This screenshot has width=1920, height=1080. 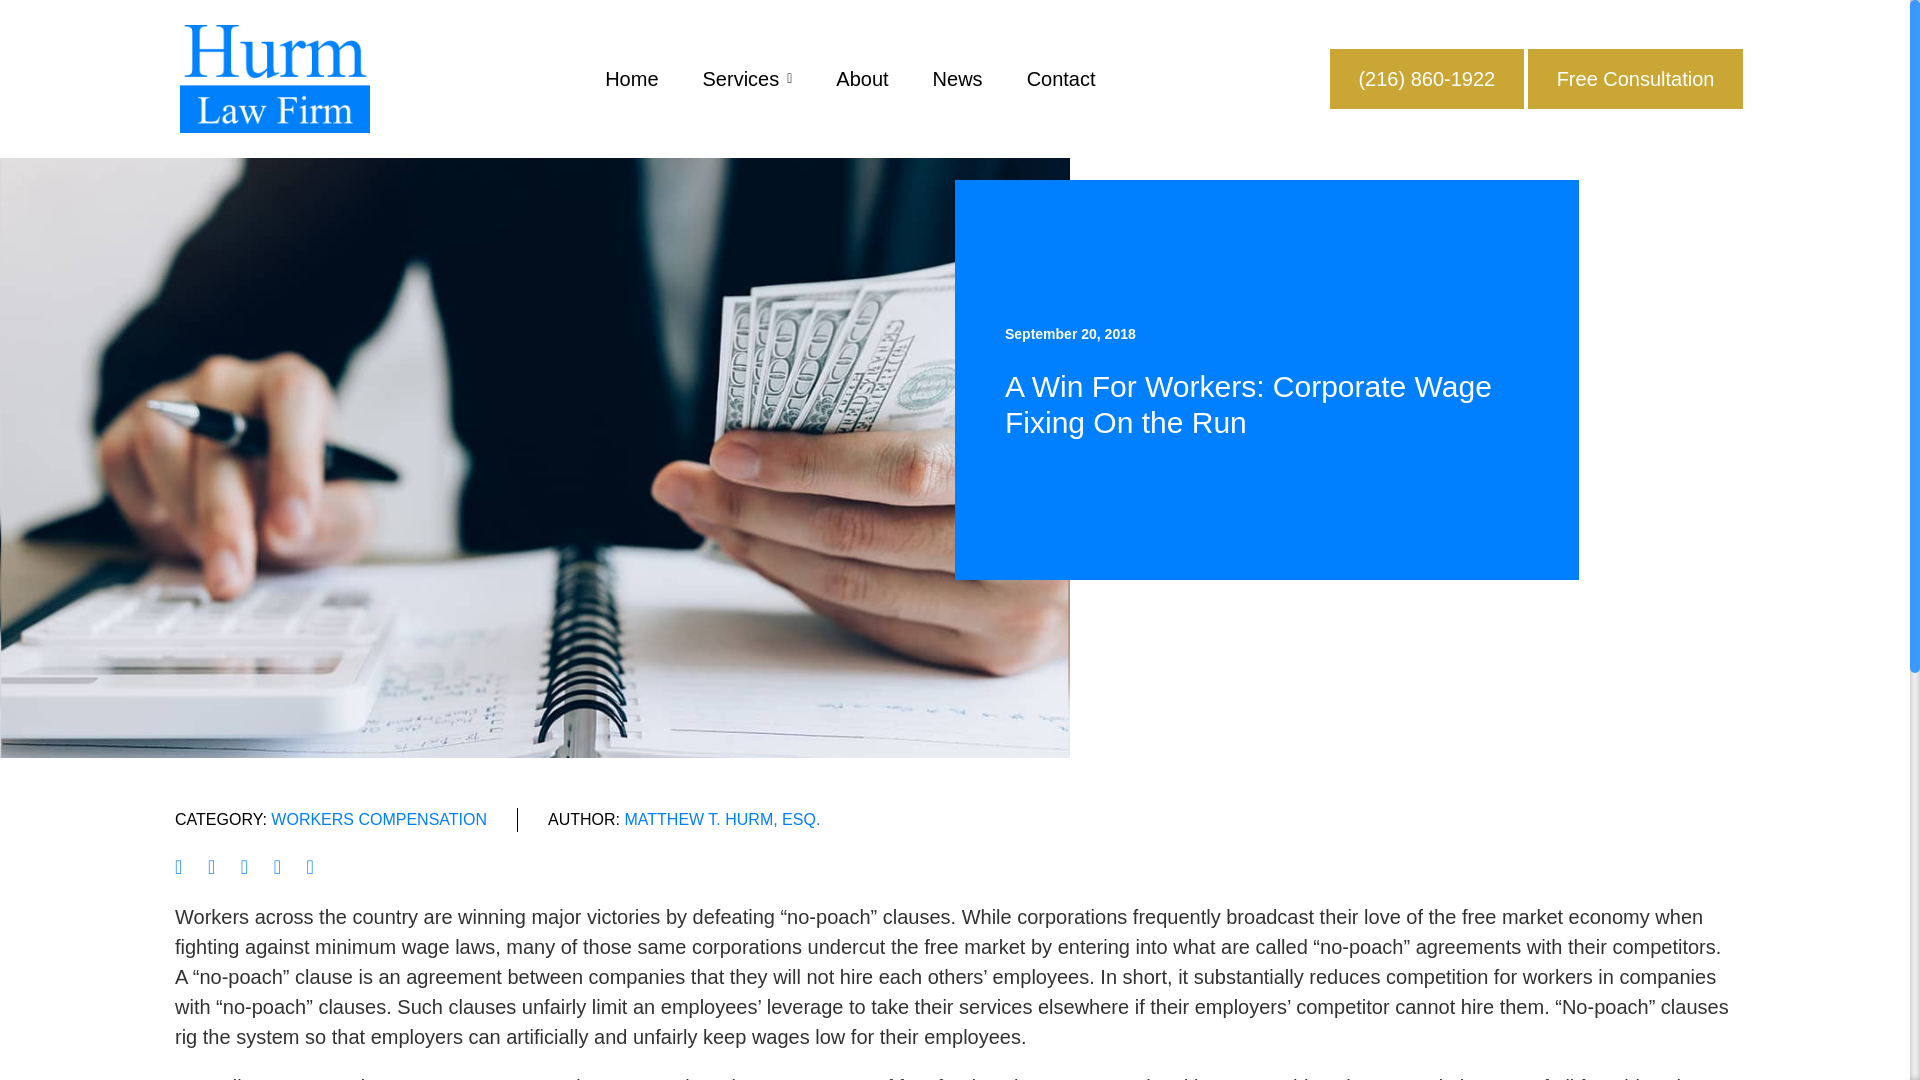 I want to click on Free Consultation, so click(x=1636, y=79).